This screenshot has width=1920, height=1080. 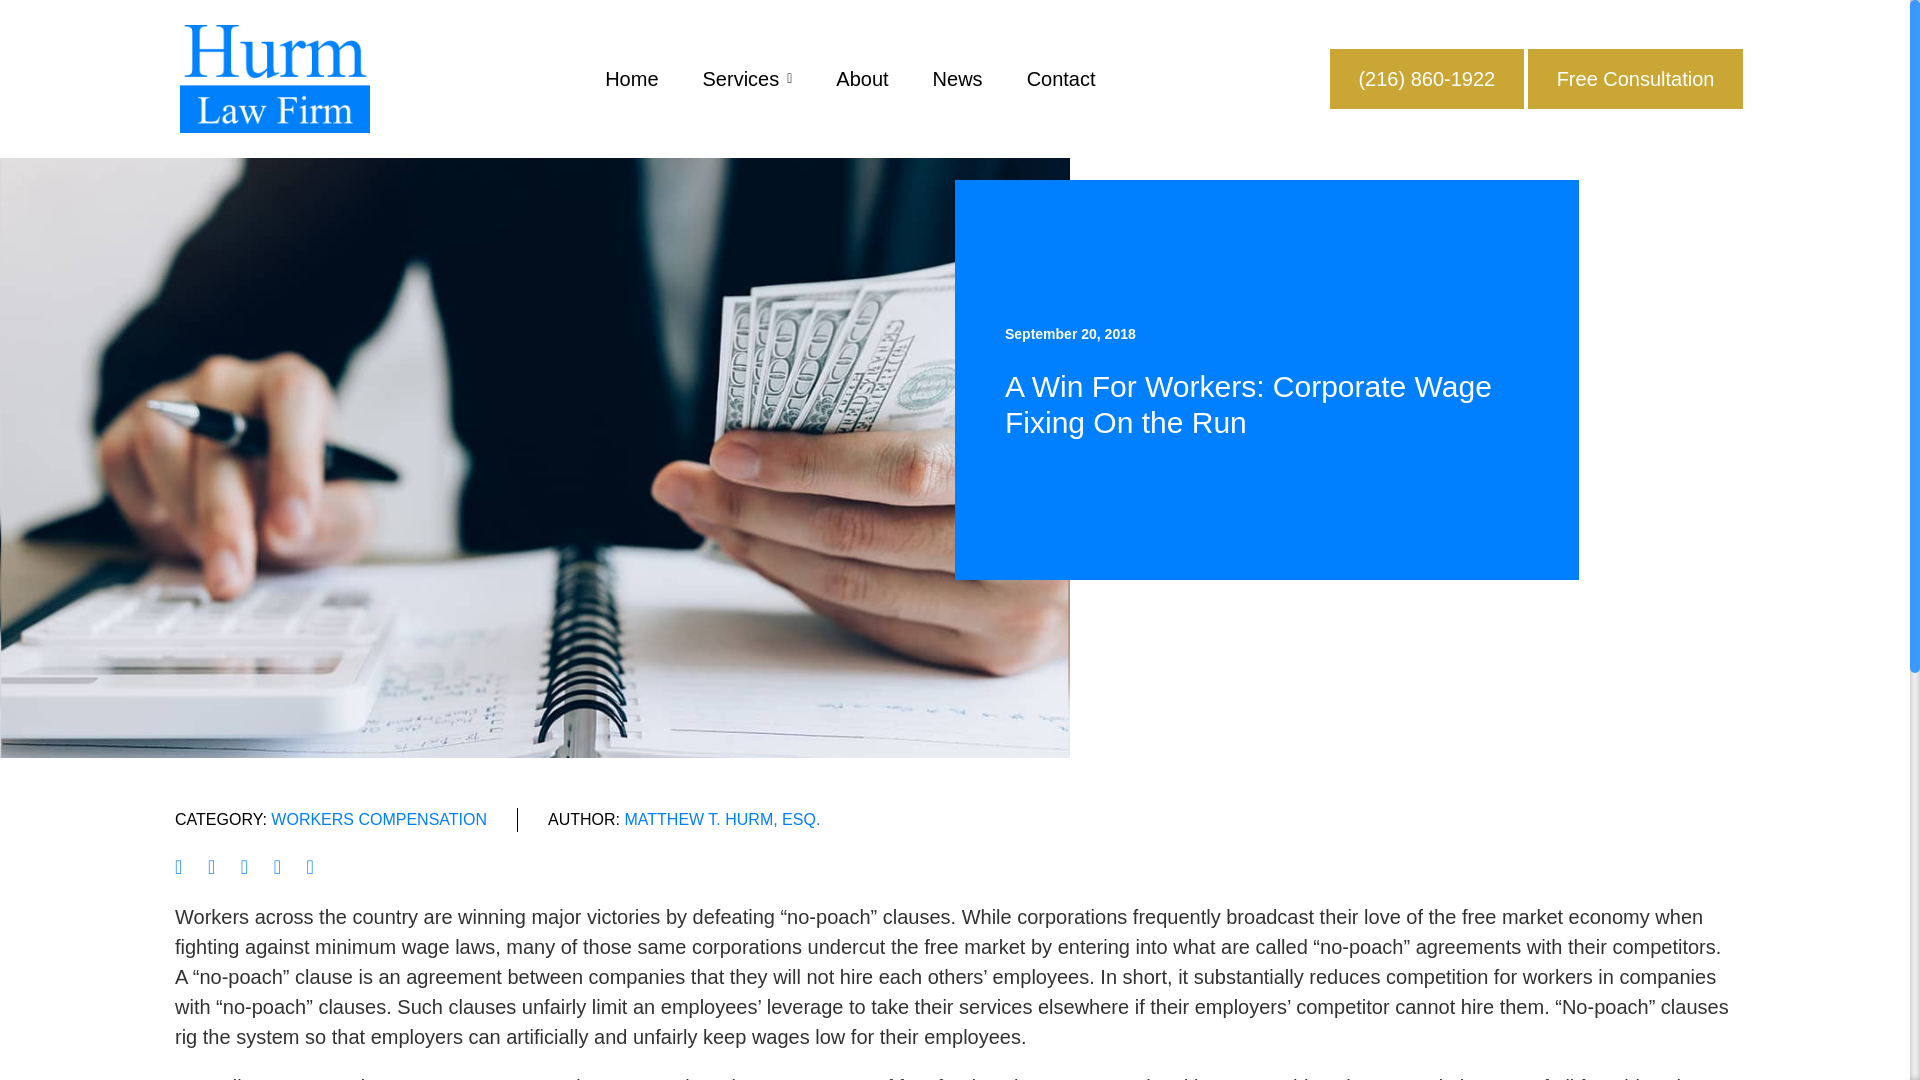 I want to click on Free Consultation, so click(x=1636, y=79).